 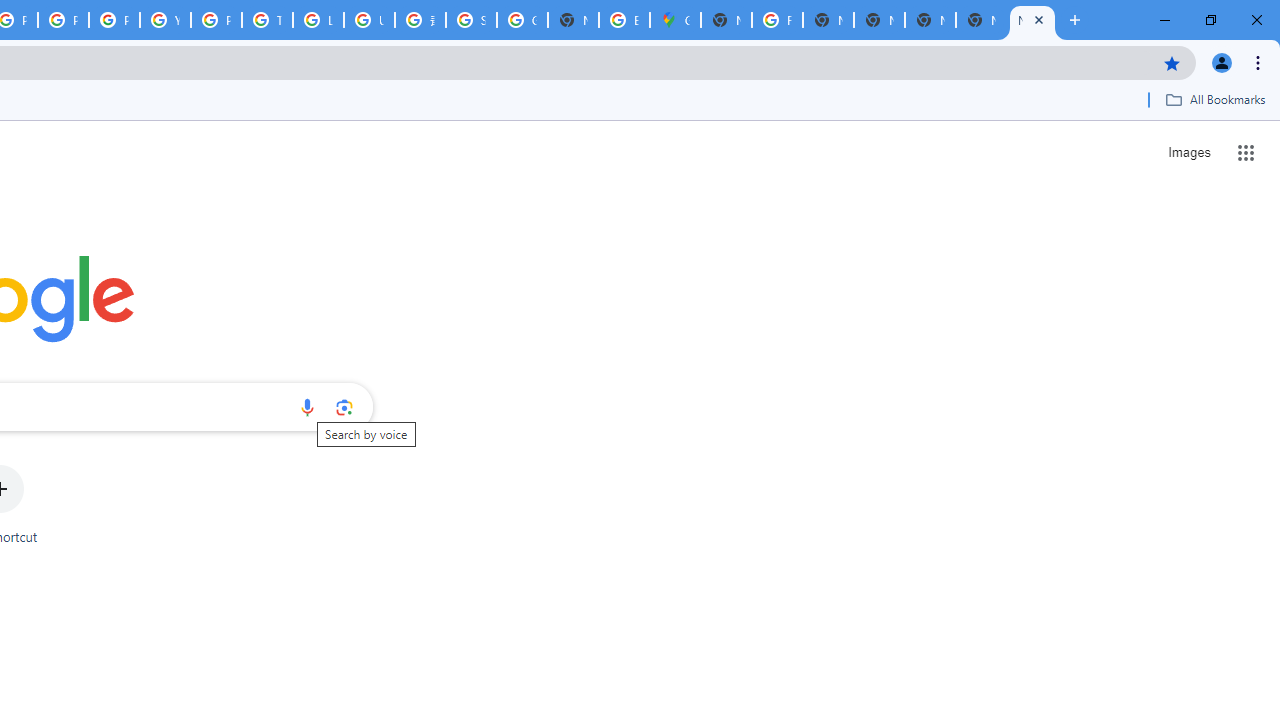 I want to click on Explore new street-level details - Google Maps Help, so click(x=624, y=20).